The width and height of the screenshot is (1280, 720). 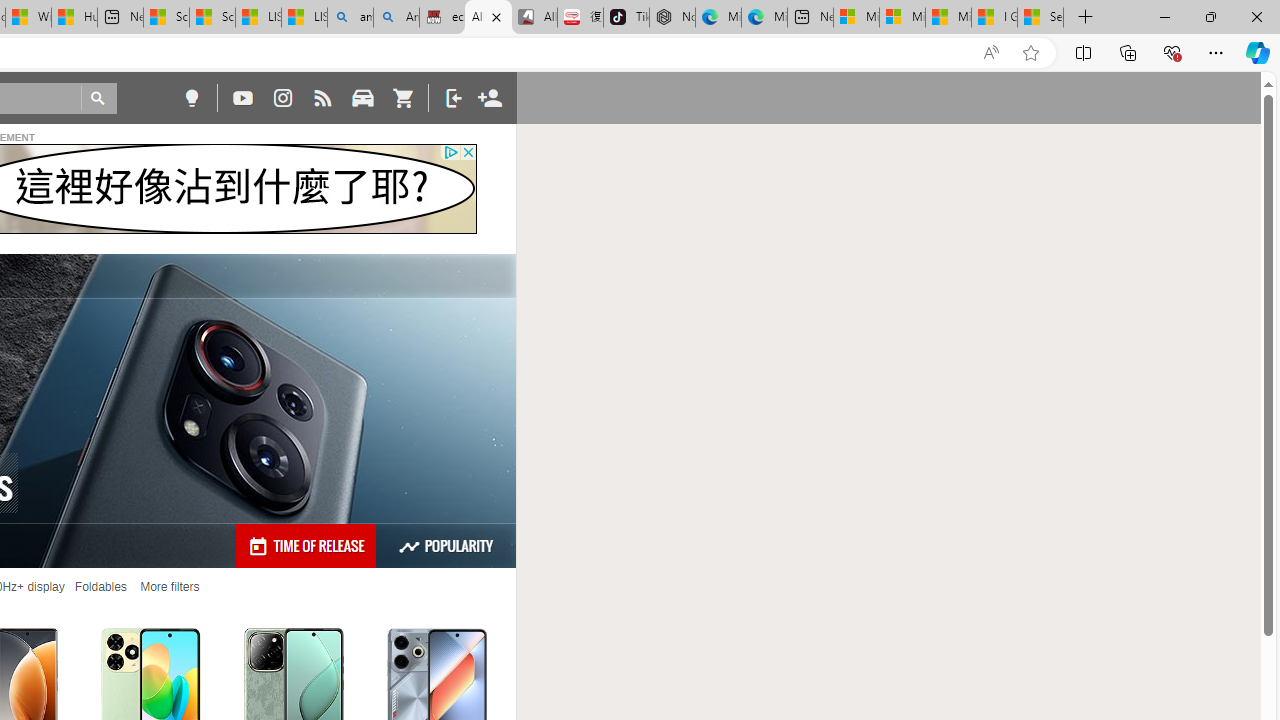 I want to click on AutomationID: close_button_svg, so click(x=468, y=152).